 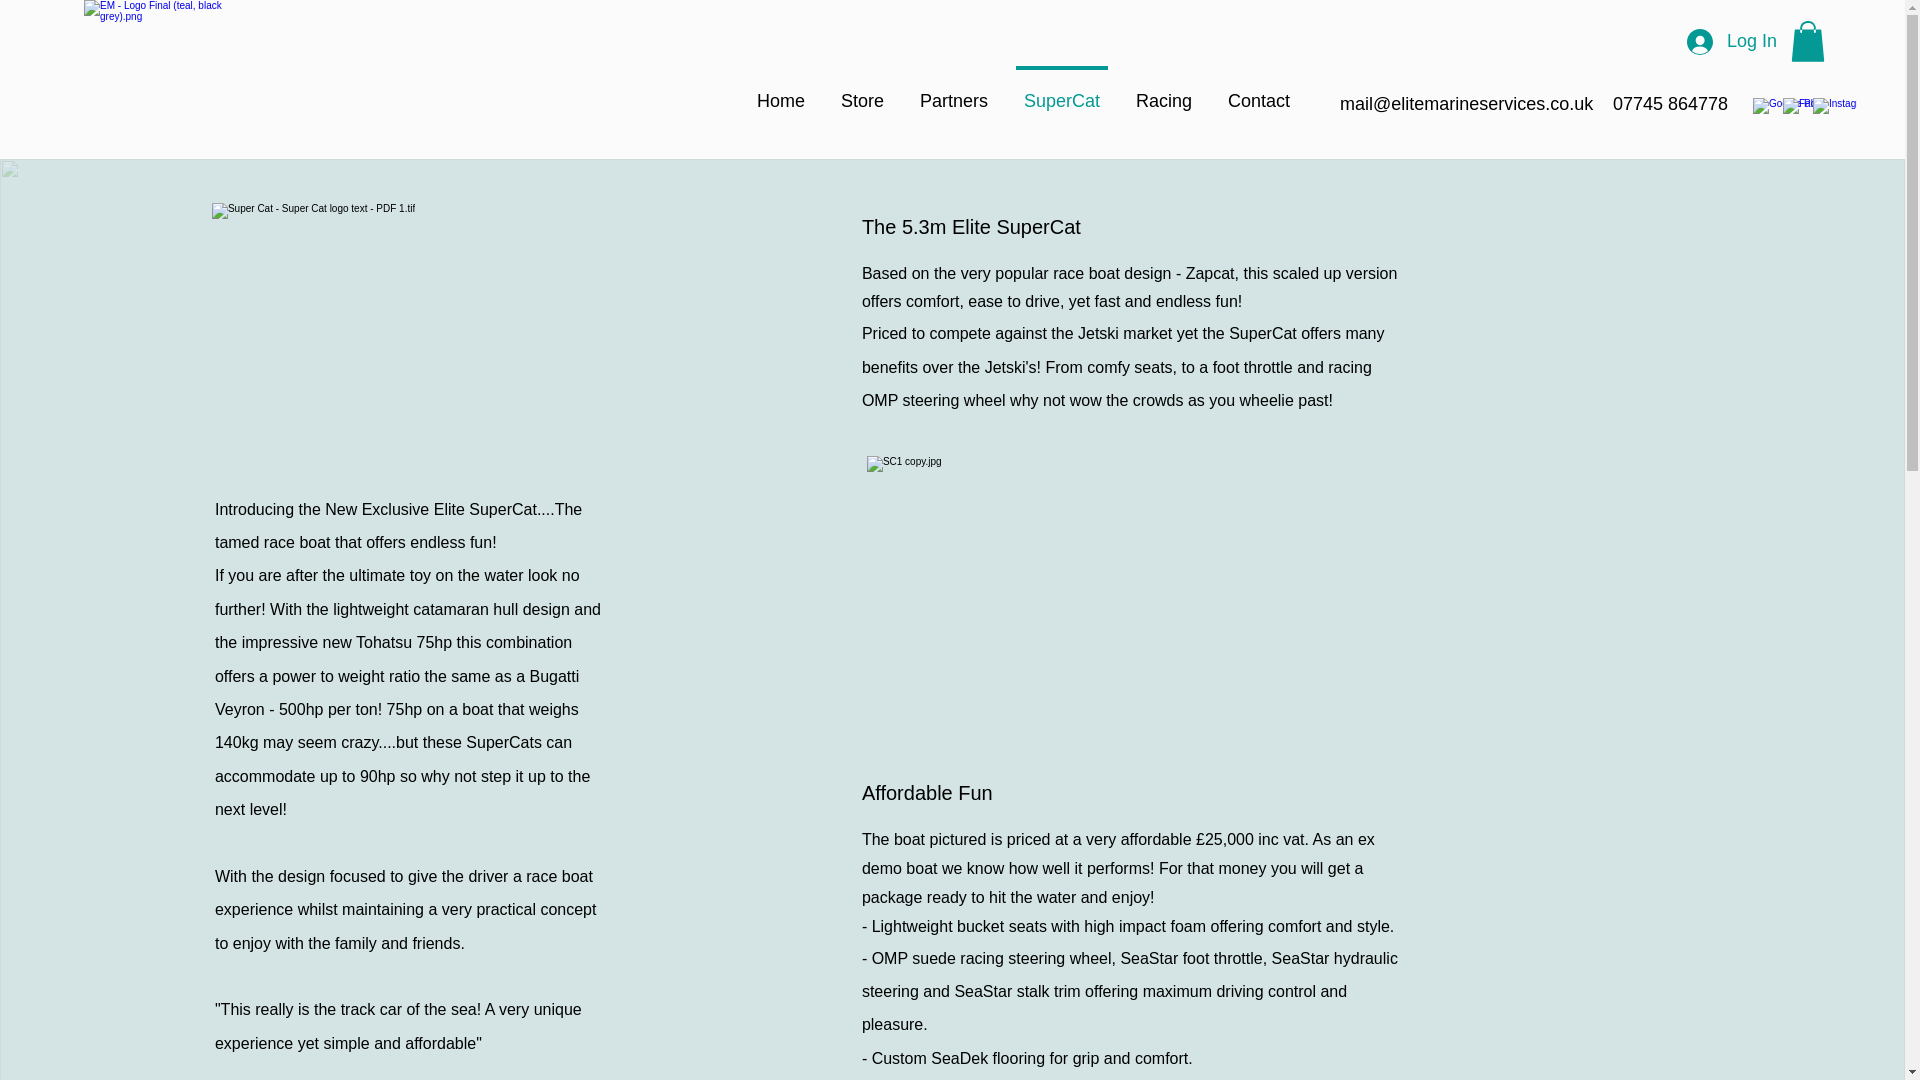 What do you see at coordinates (1163, 91) in the screenshot?
I see `Racing` at bounding box center [1163, 91].